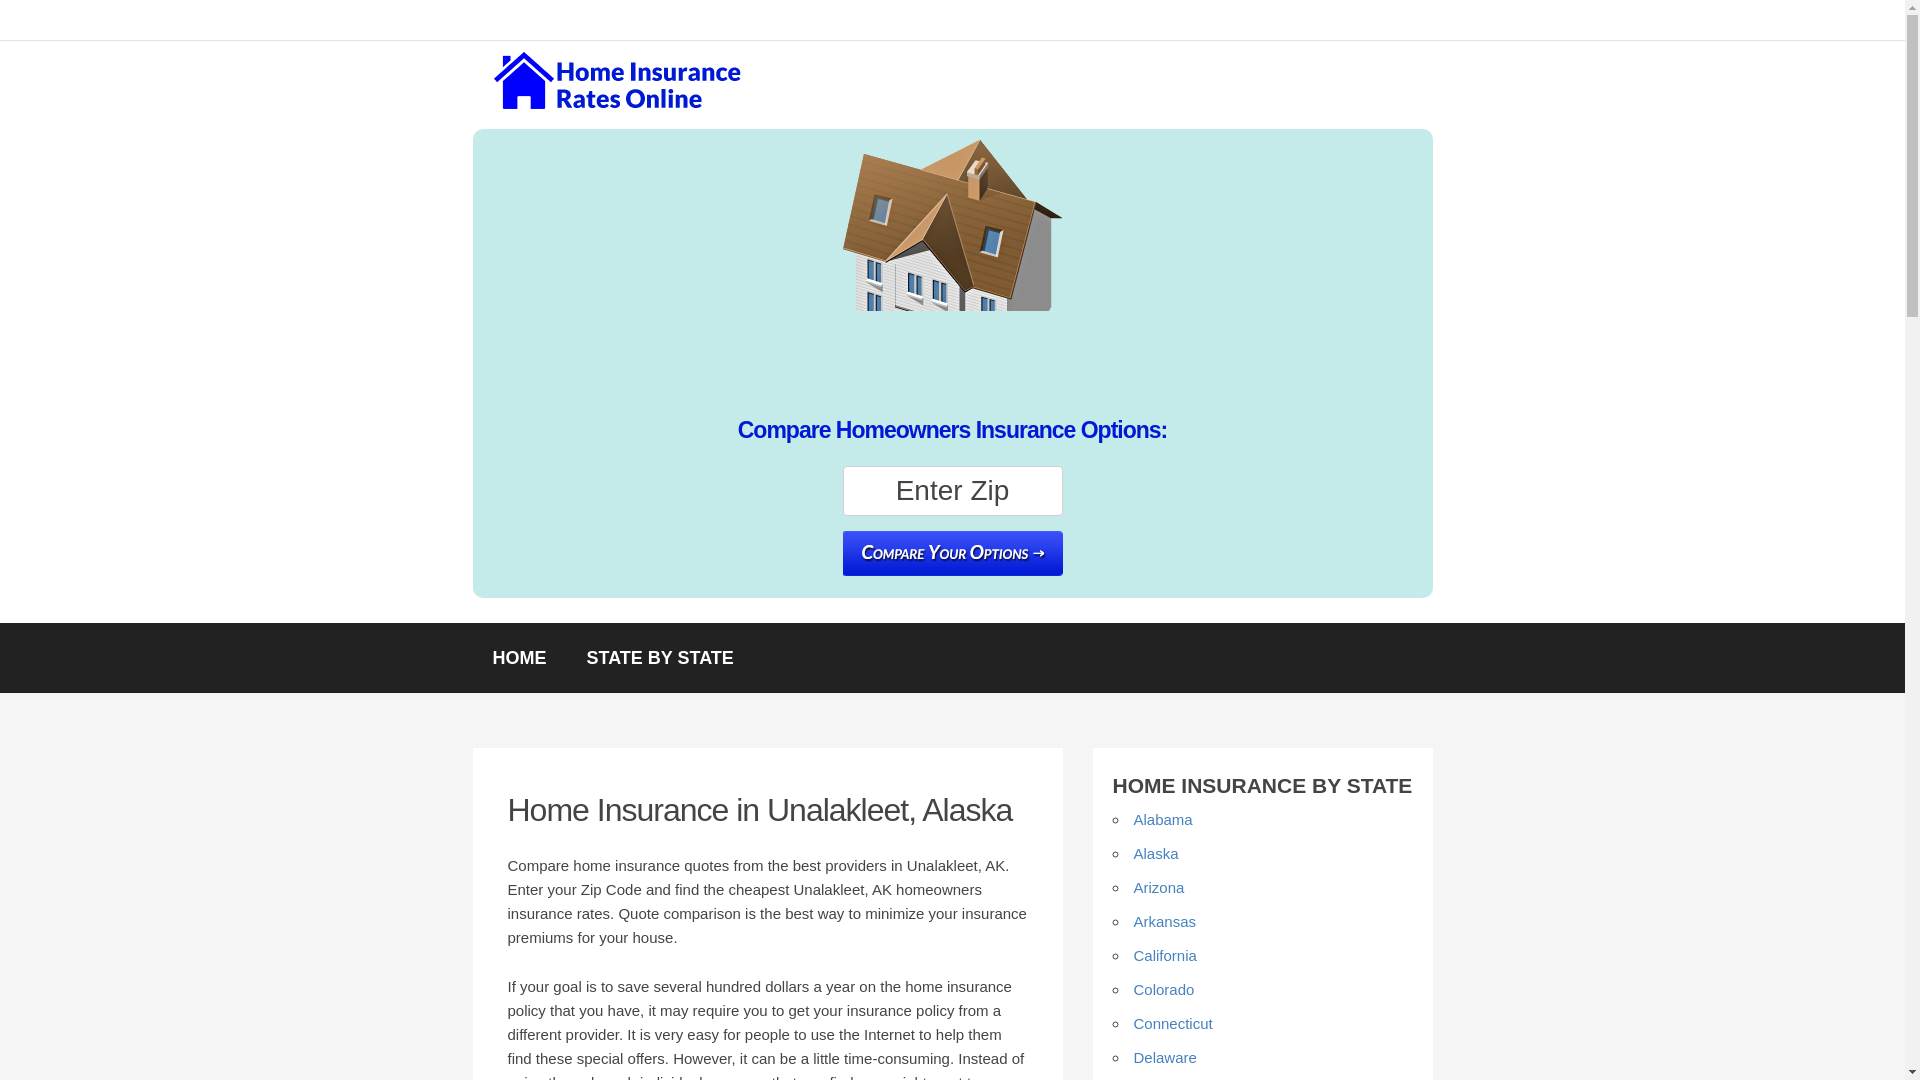 Image resolution: width=1920 pixels, height=1080 pixels. I want to click on Colorado, so click(1164, 988).